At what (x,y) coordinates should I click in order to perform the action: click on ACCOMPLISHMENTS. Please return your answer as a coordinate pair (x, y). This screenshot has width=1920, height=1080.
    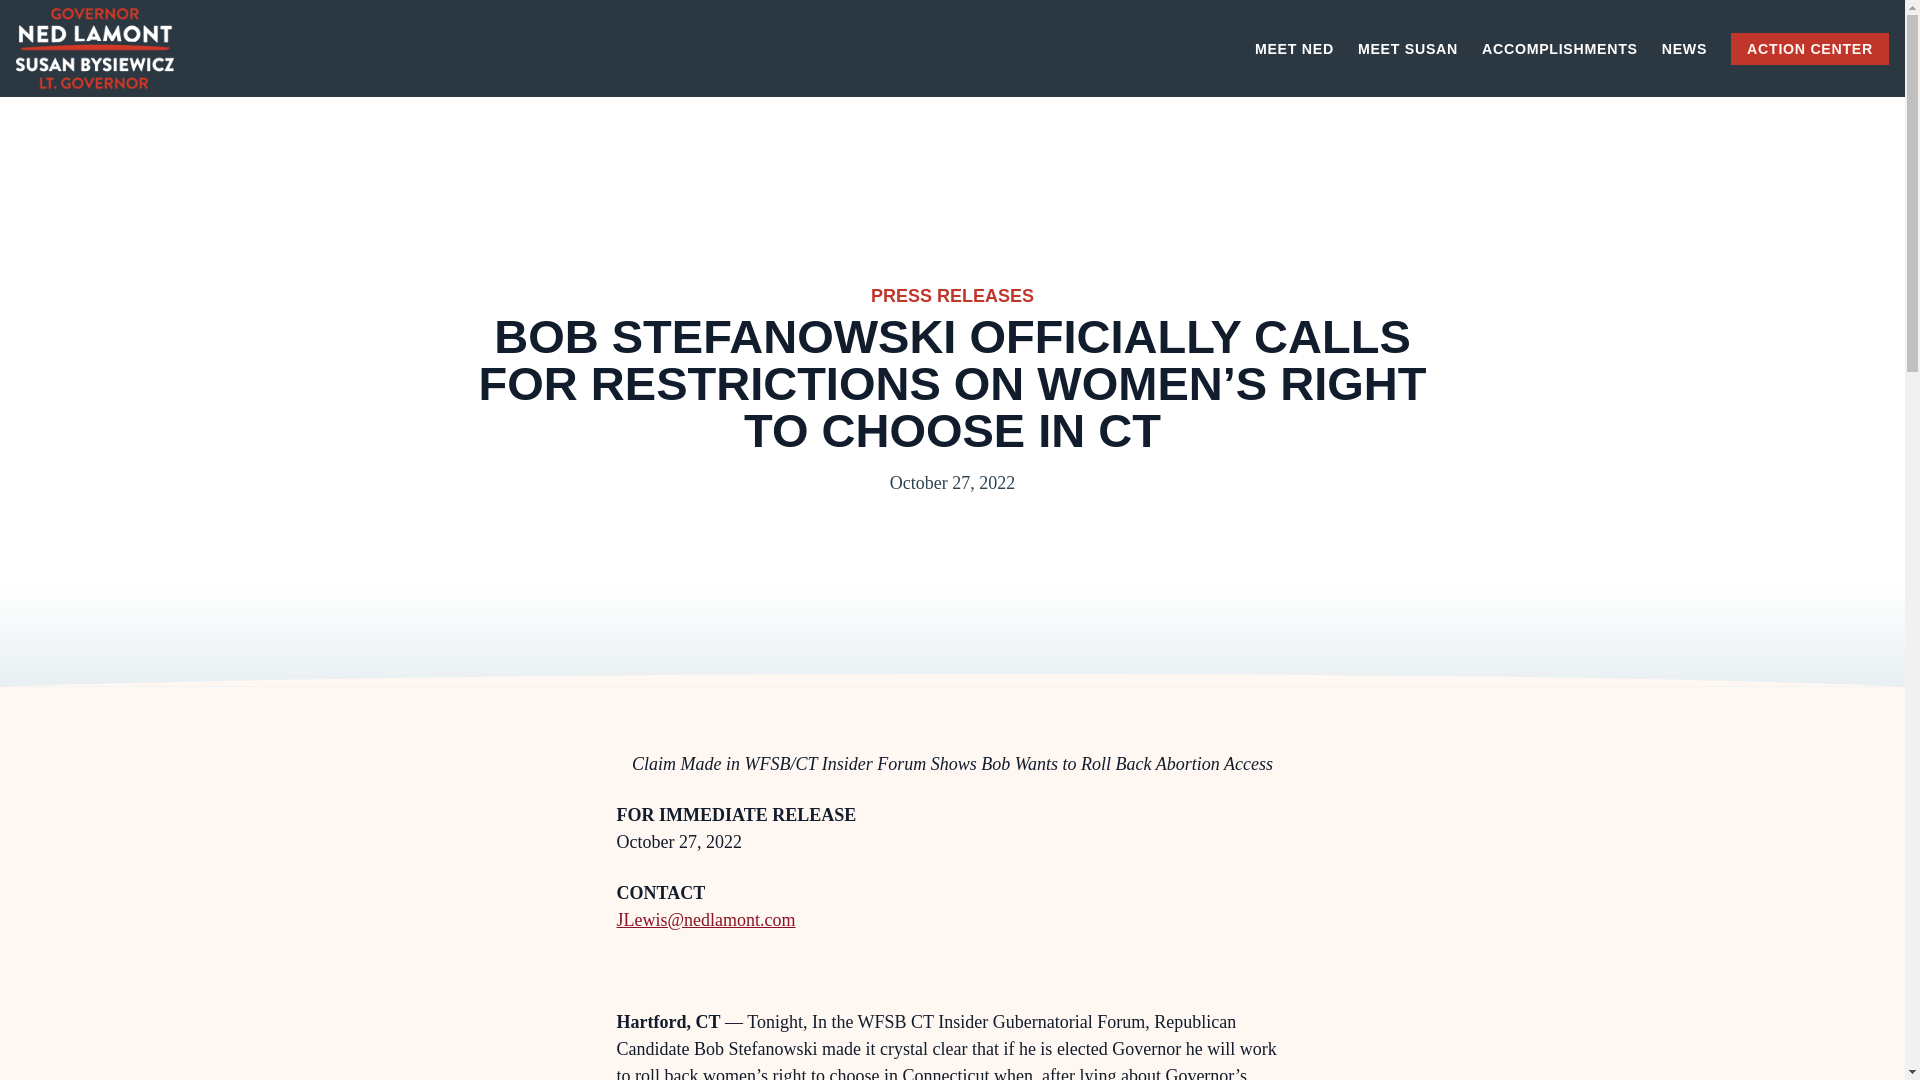
    Looking at the image, I should click on (1560, 49).